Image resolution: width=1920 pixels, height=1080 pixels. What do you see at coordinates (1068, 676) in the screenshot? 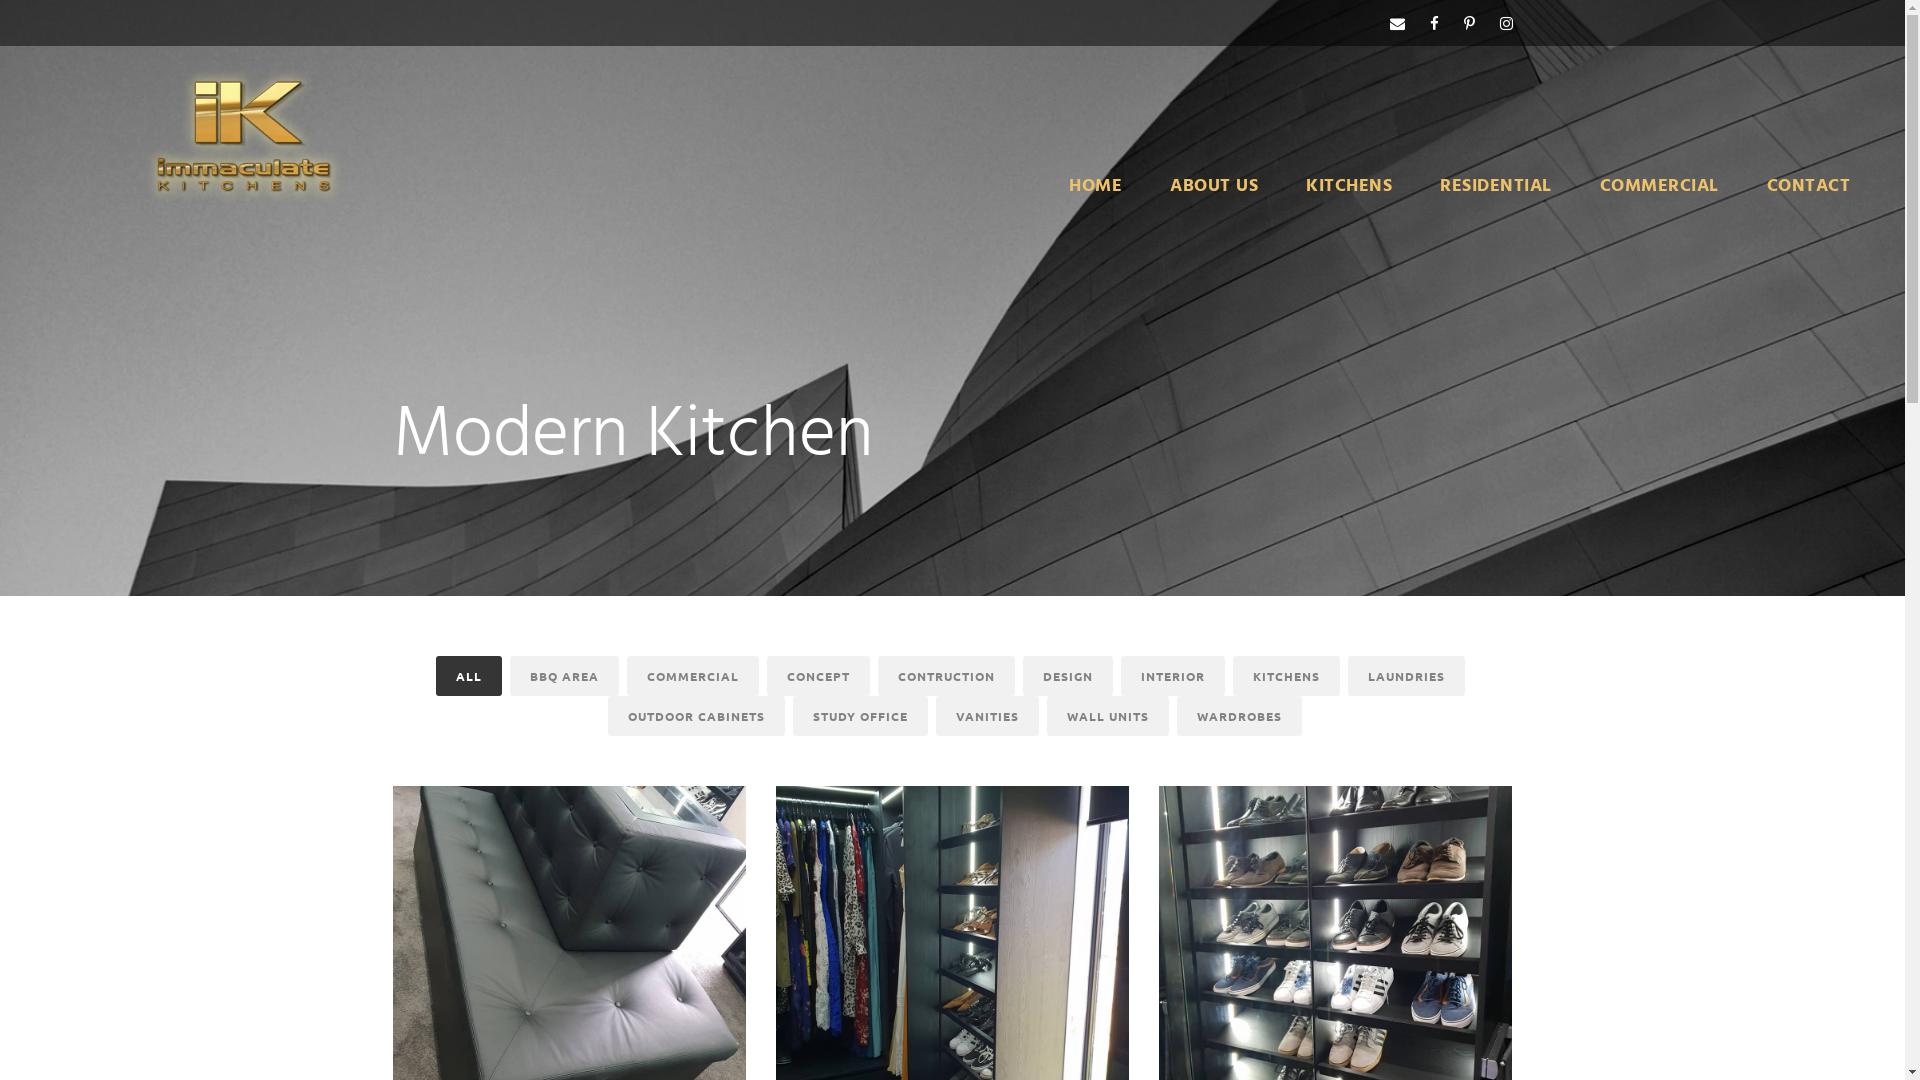
I see `DESIGN` at bounding box center [1068, 676].